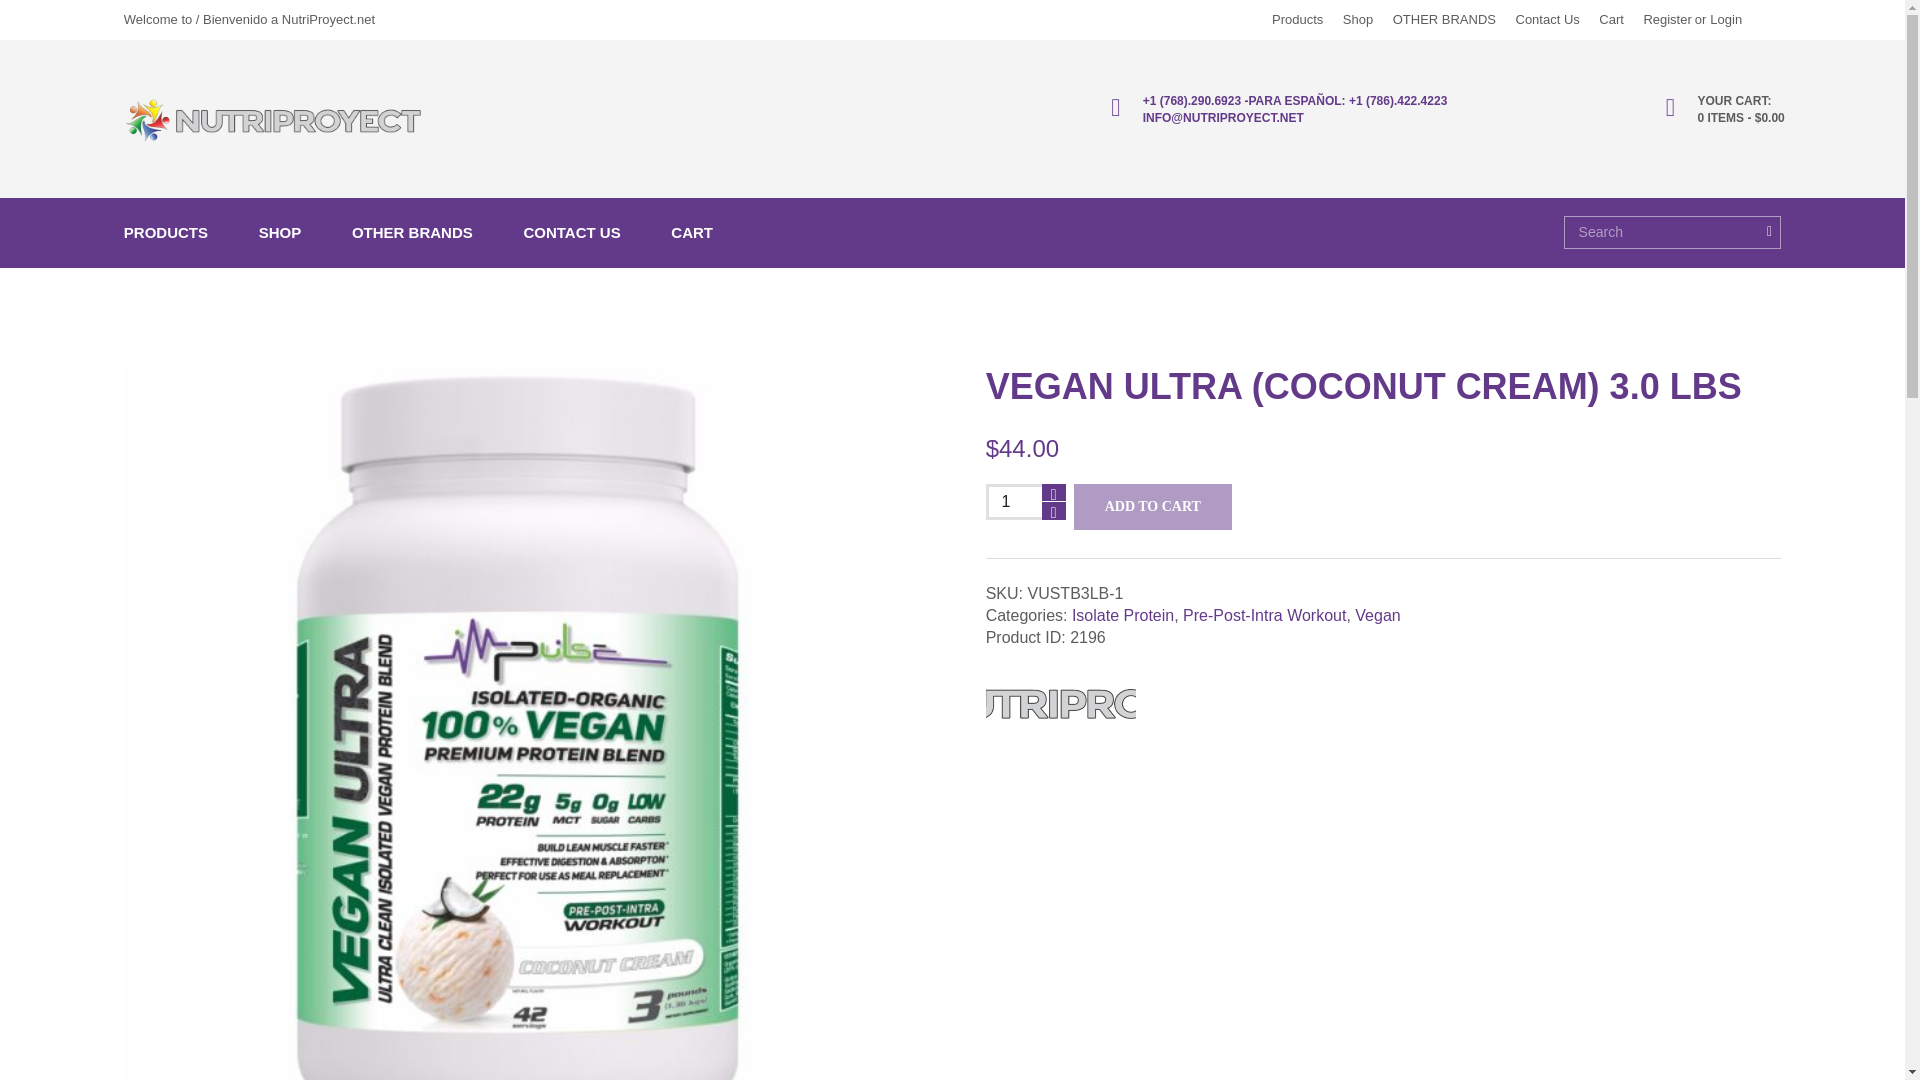 This screenshot has width=1920, height=1080. What do you see at coordinates (571, 233) in the screenshot?
I see `CONTACT US` at bounding box center [571, 233].